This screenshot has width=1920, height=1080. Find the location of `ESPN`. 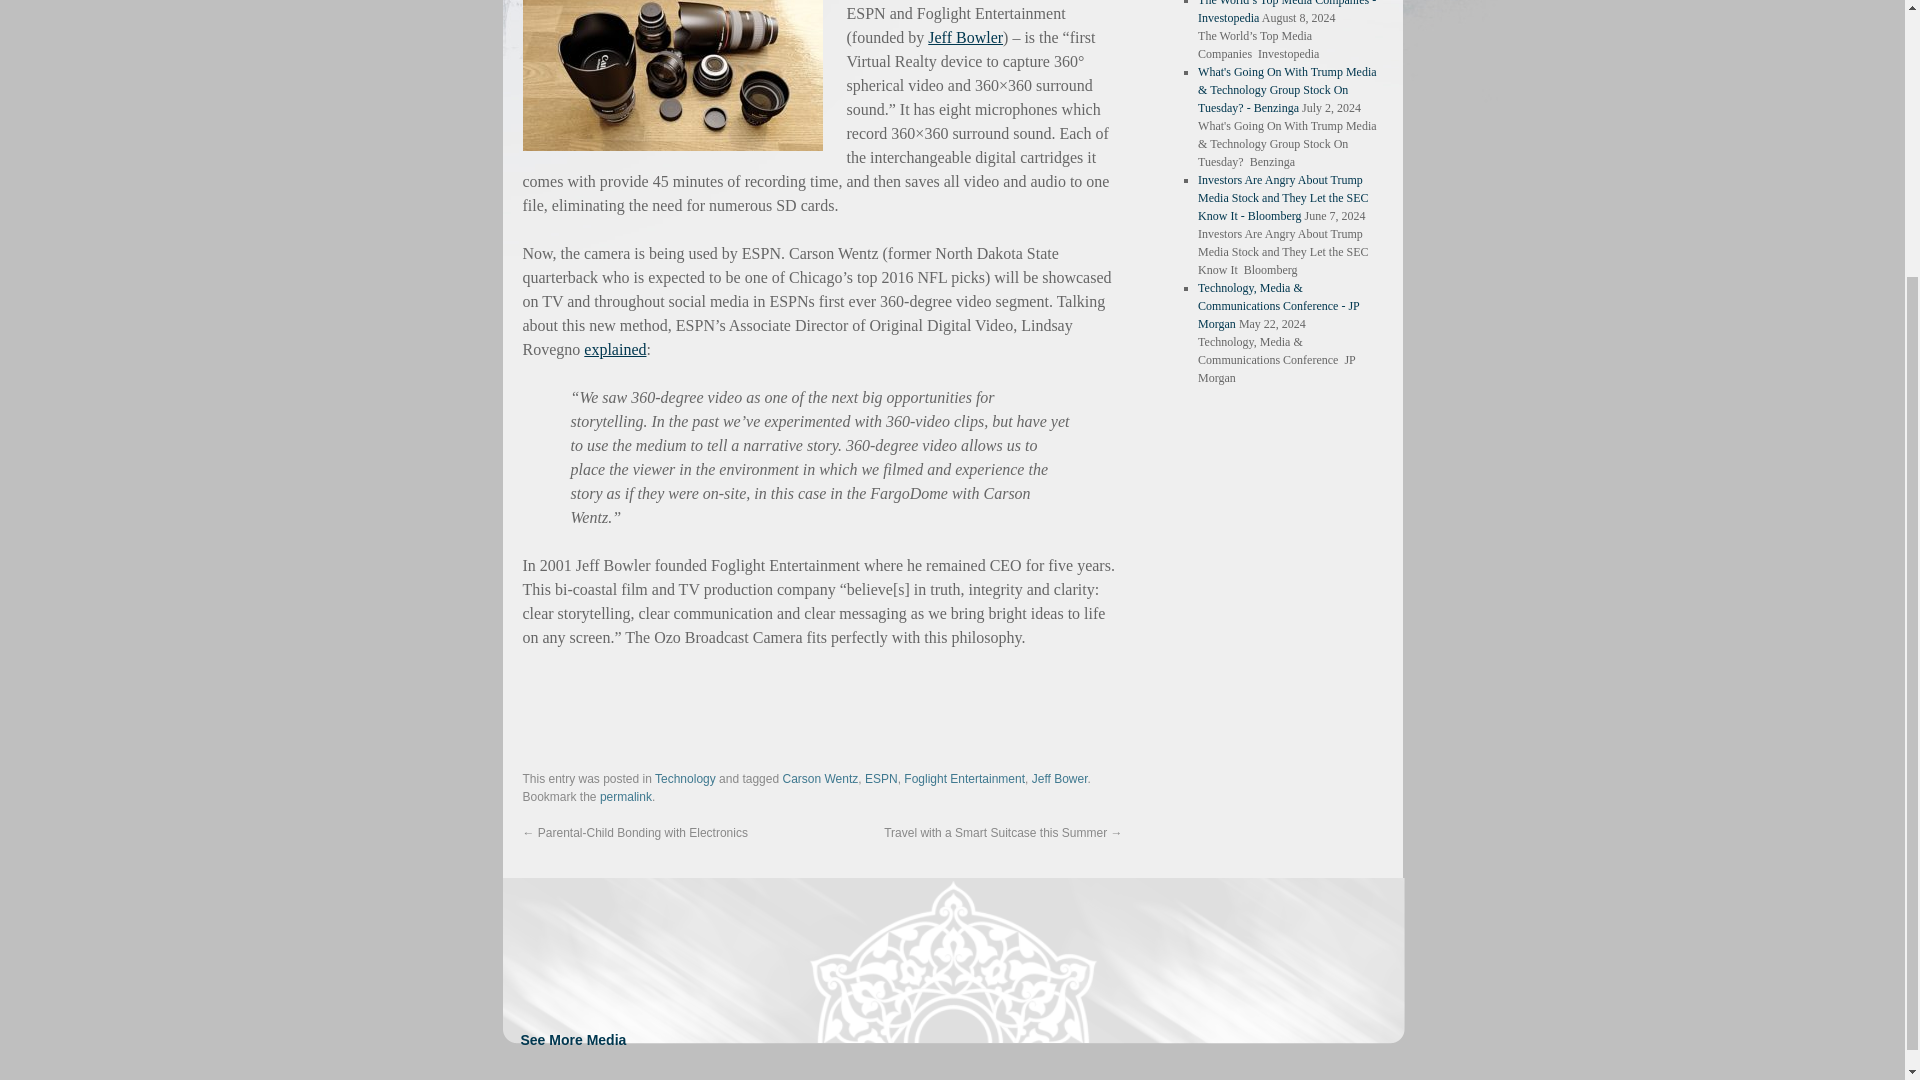

ESPN is located at coordinates (882, 778).